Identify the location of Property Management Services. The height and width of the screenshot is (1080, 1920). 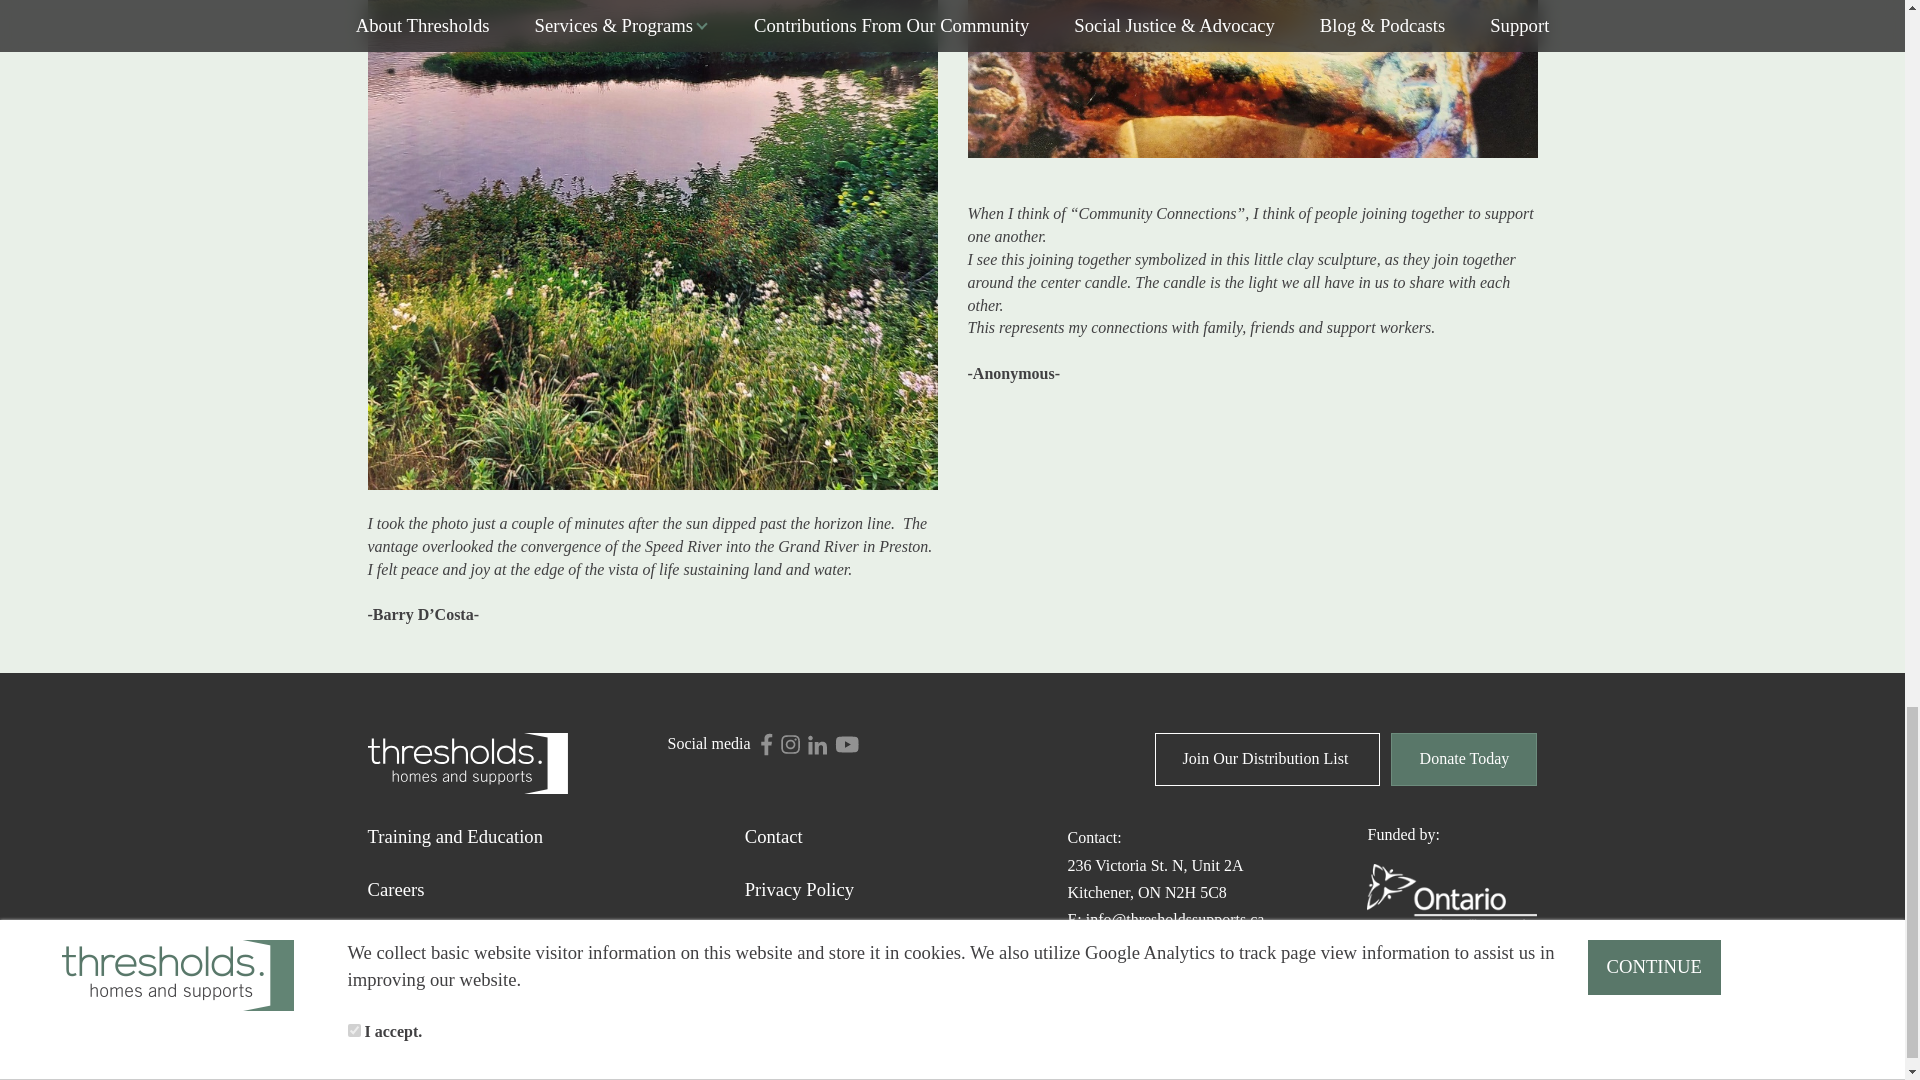
(556, 942).